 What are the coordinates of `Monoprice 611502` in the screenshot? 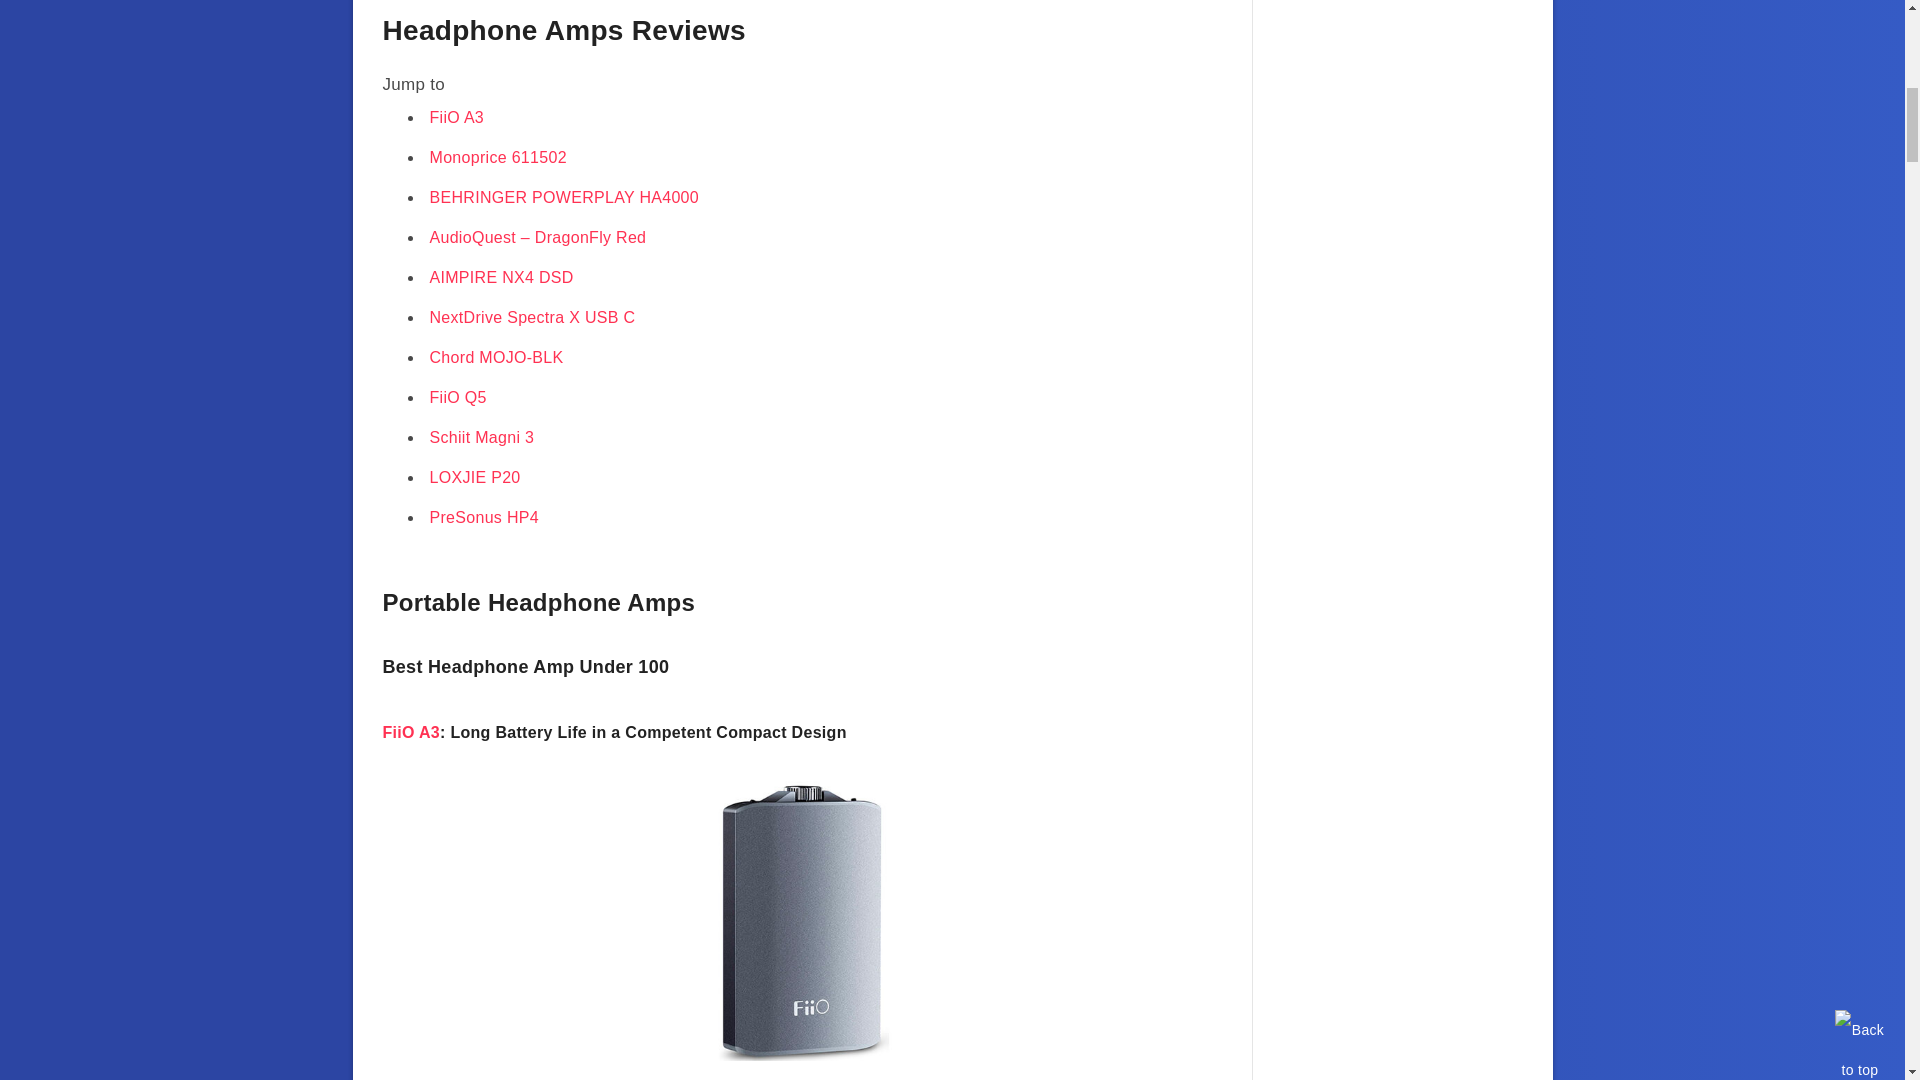 It's located at (498, 158).